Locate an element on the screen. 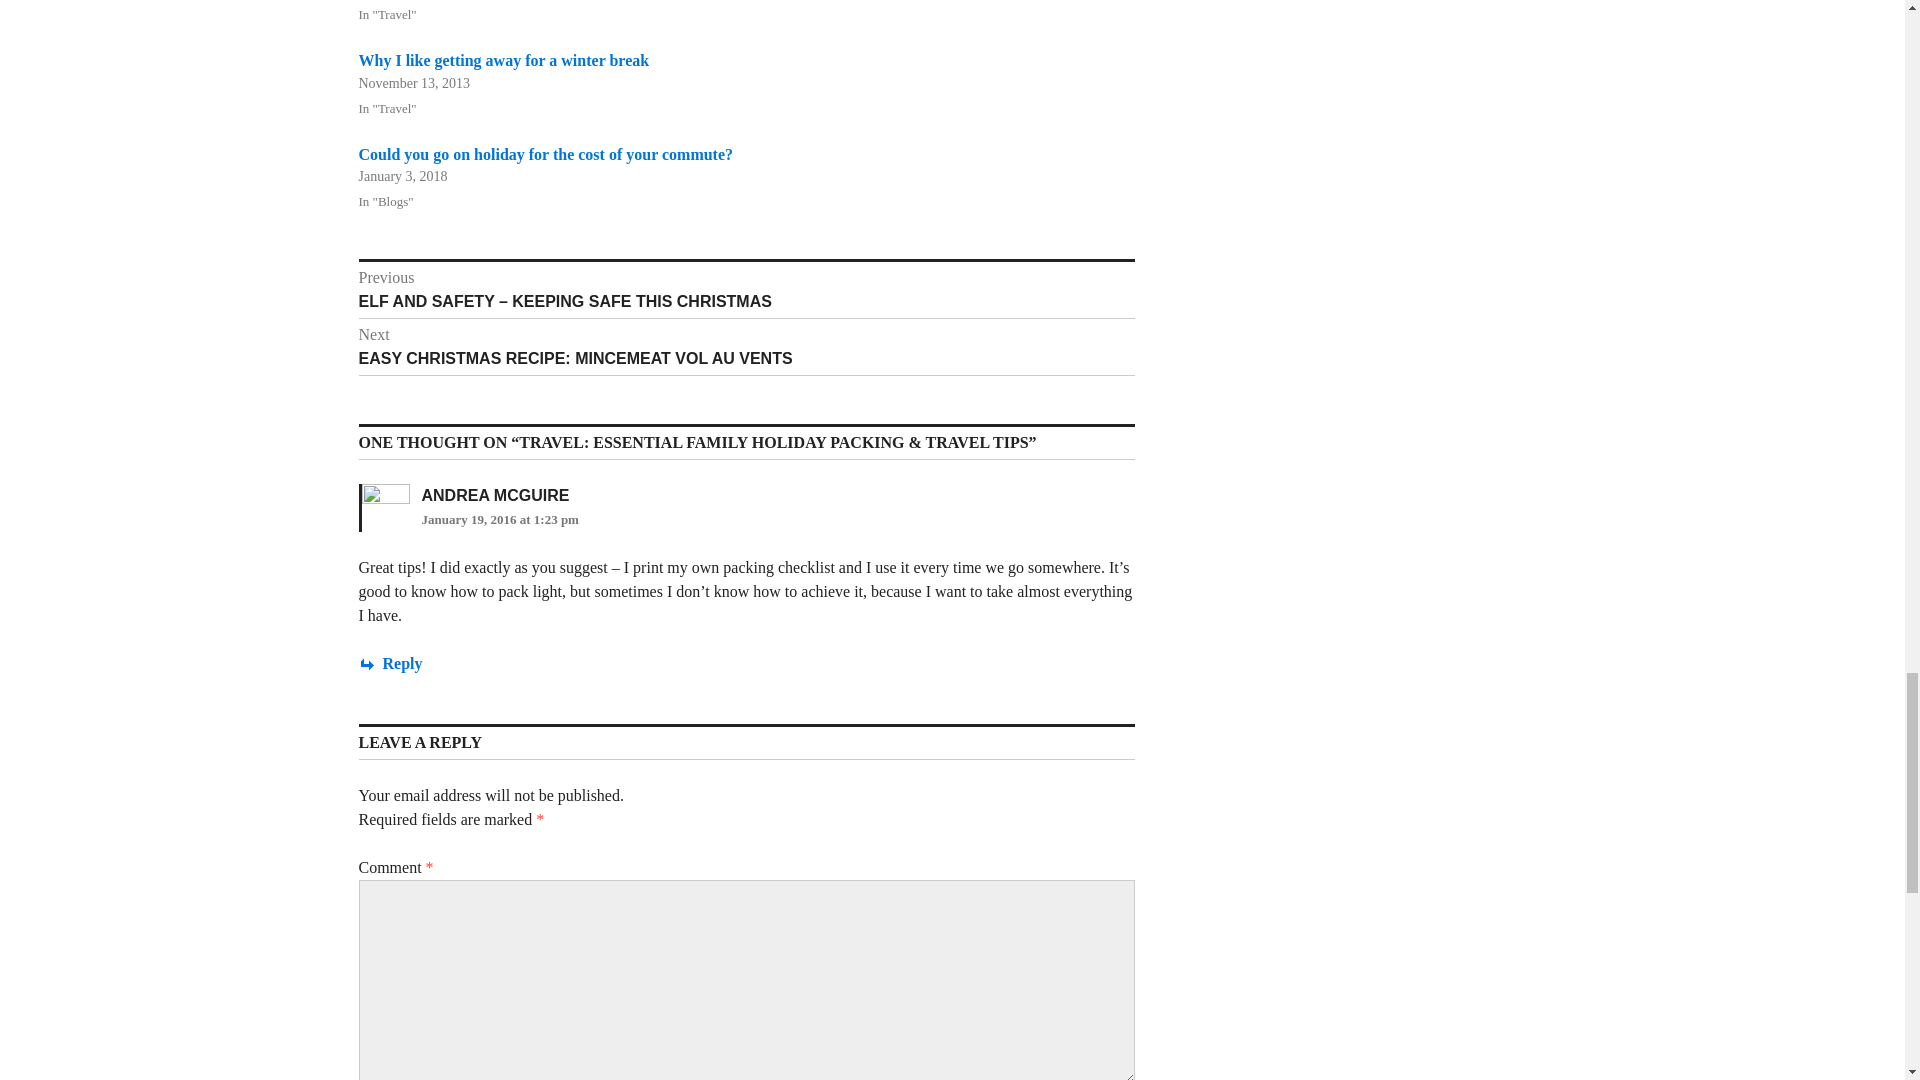  Could you go on holiday for the cost of your commute? is located at coordinates (545, 154).